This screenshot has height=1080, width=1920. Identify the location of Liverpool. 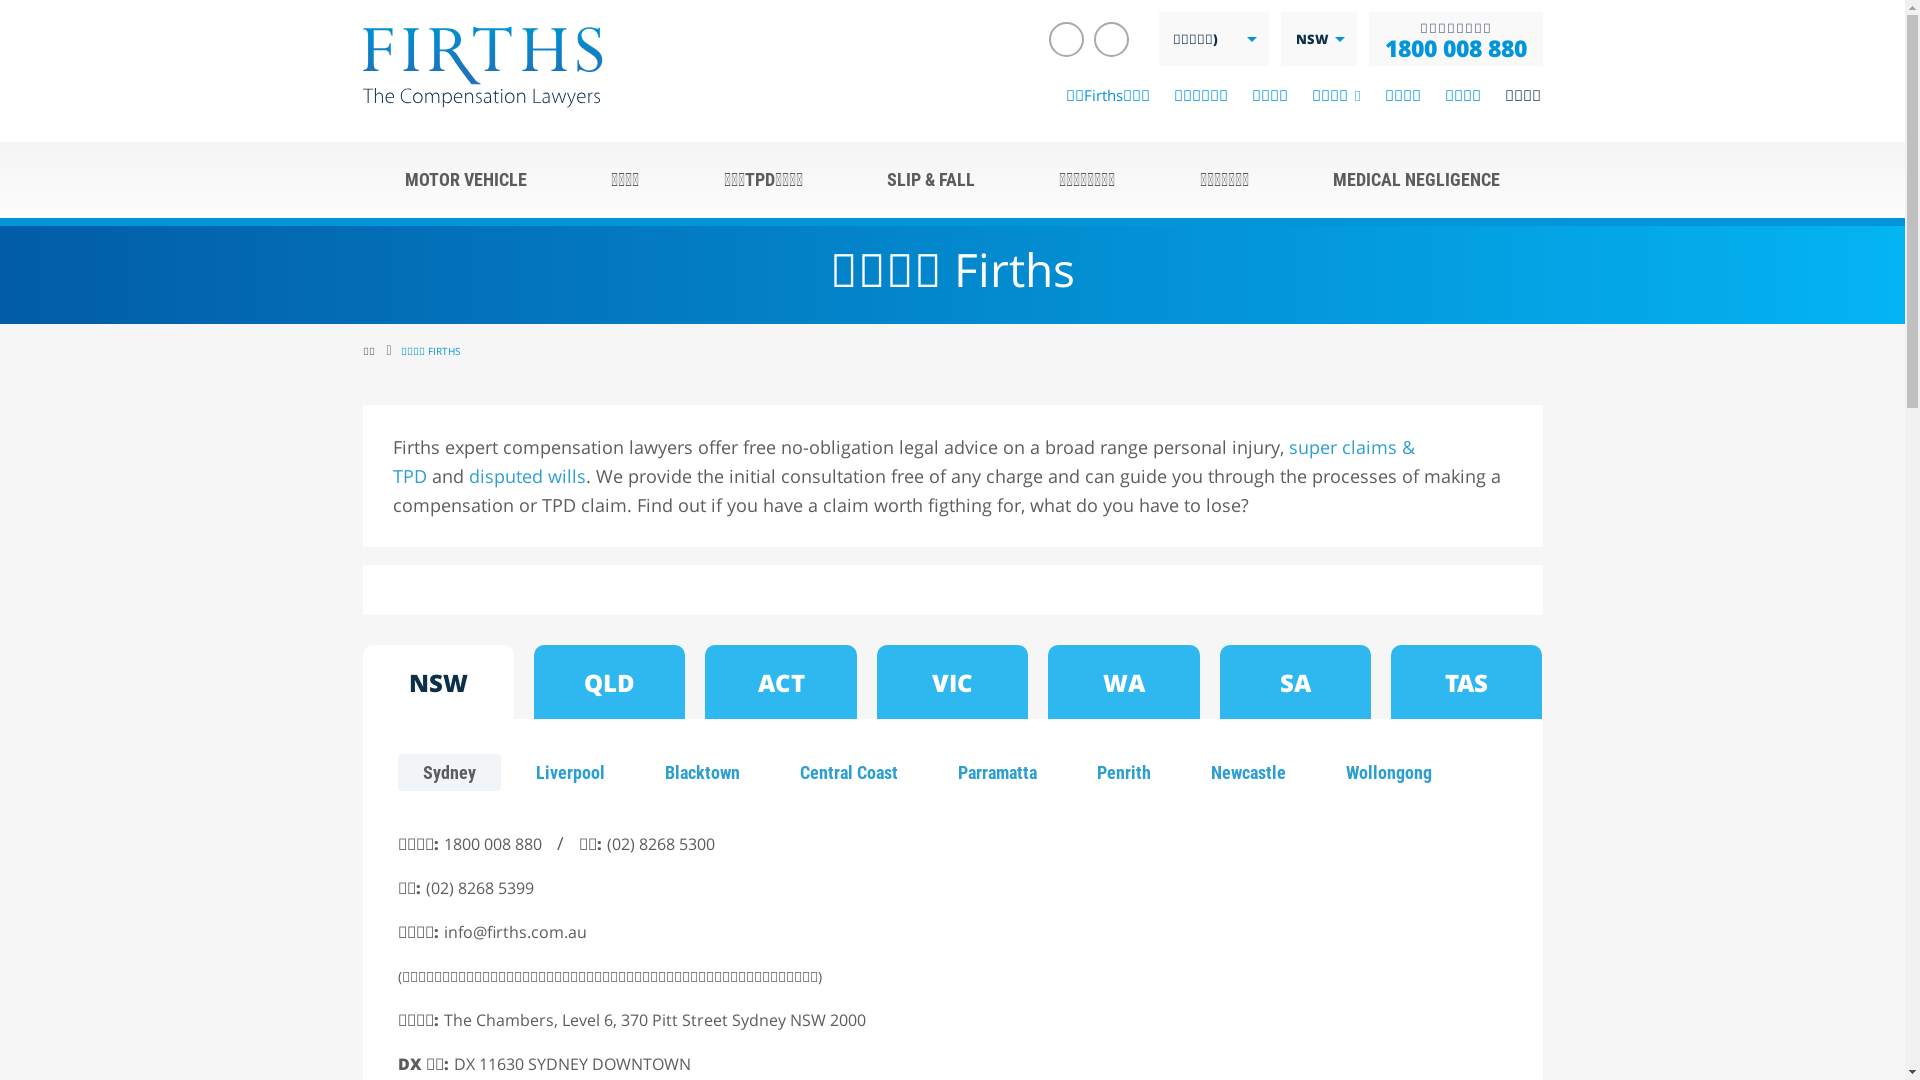
(570, 772).